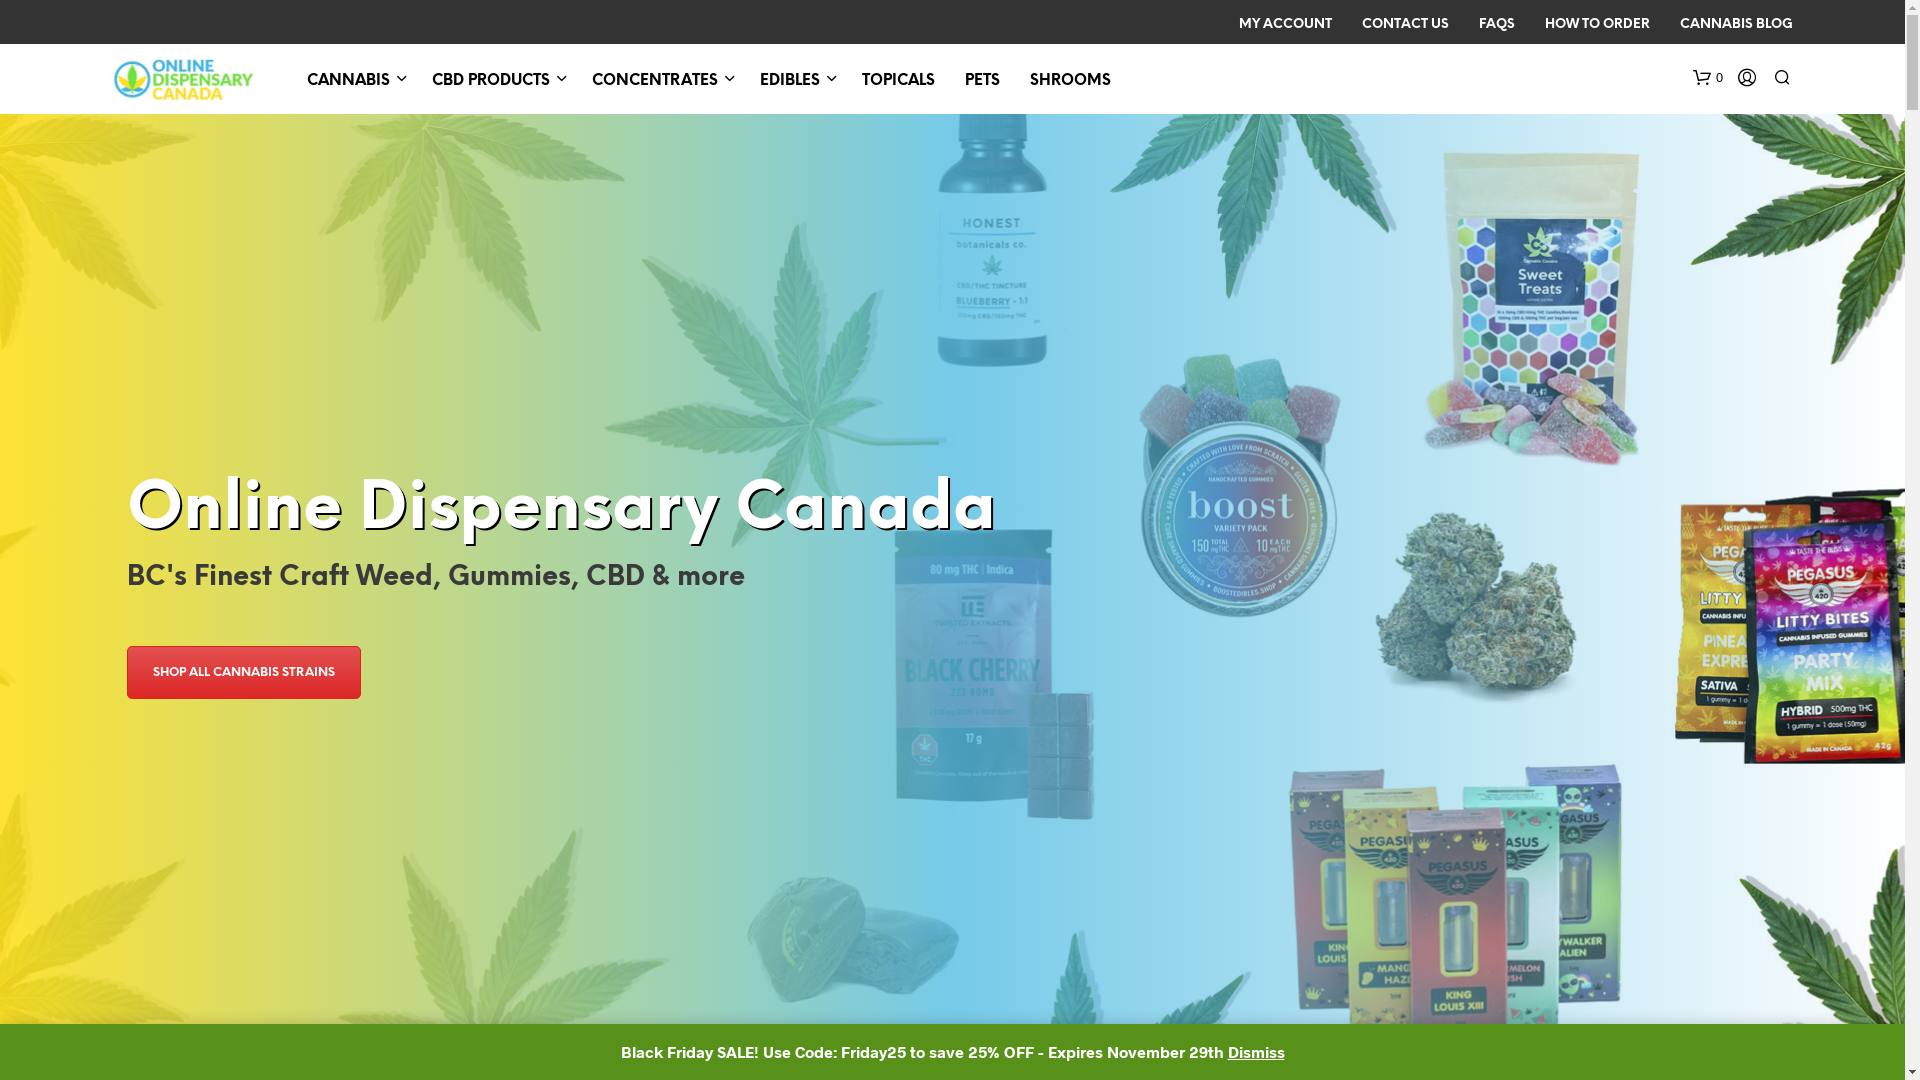  What do you see at coordinates (1256, 1052) in the screenshot?
I see `Dismiss` at bounding box center [1256, 1052].